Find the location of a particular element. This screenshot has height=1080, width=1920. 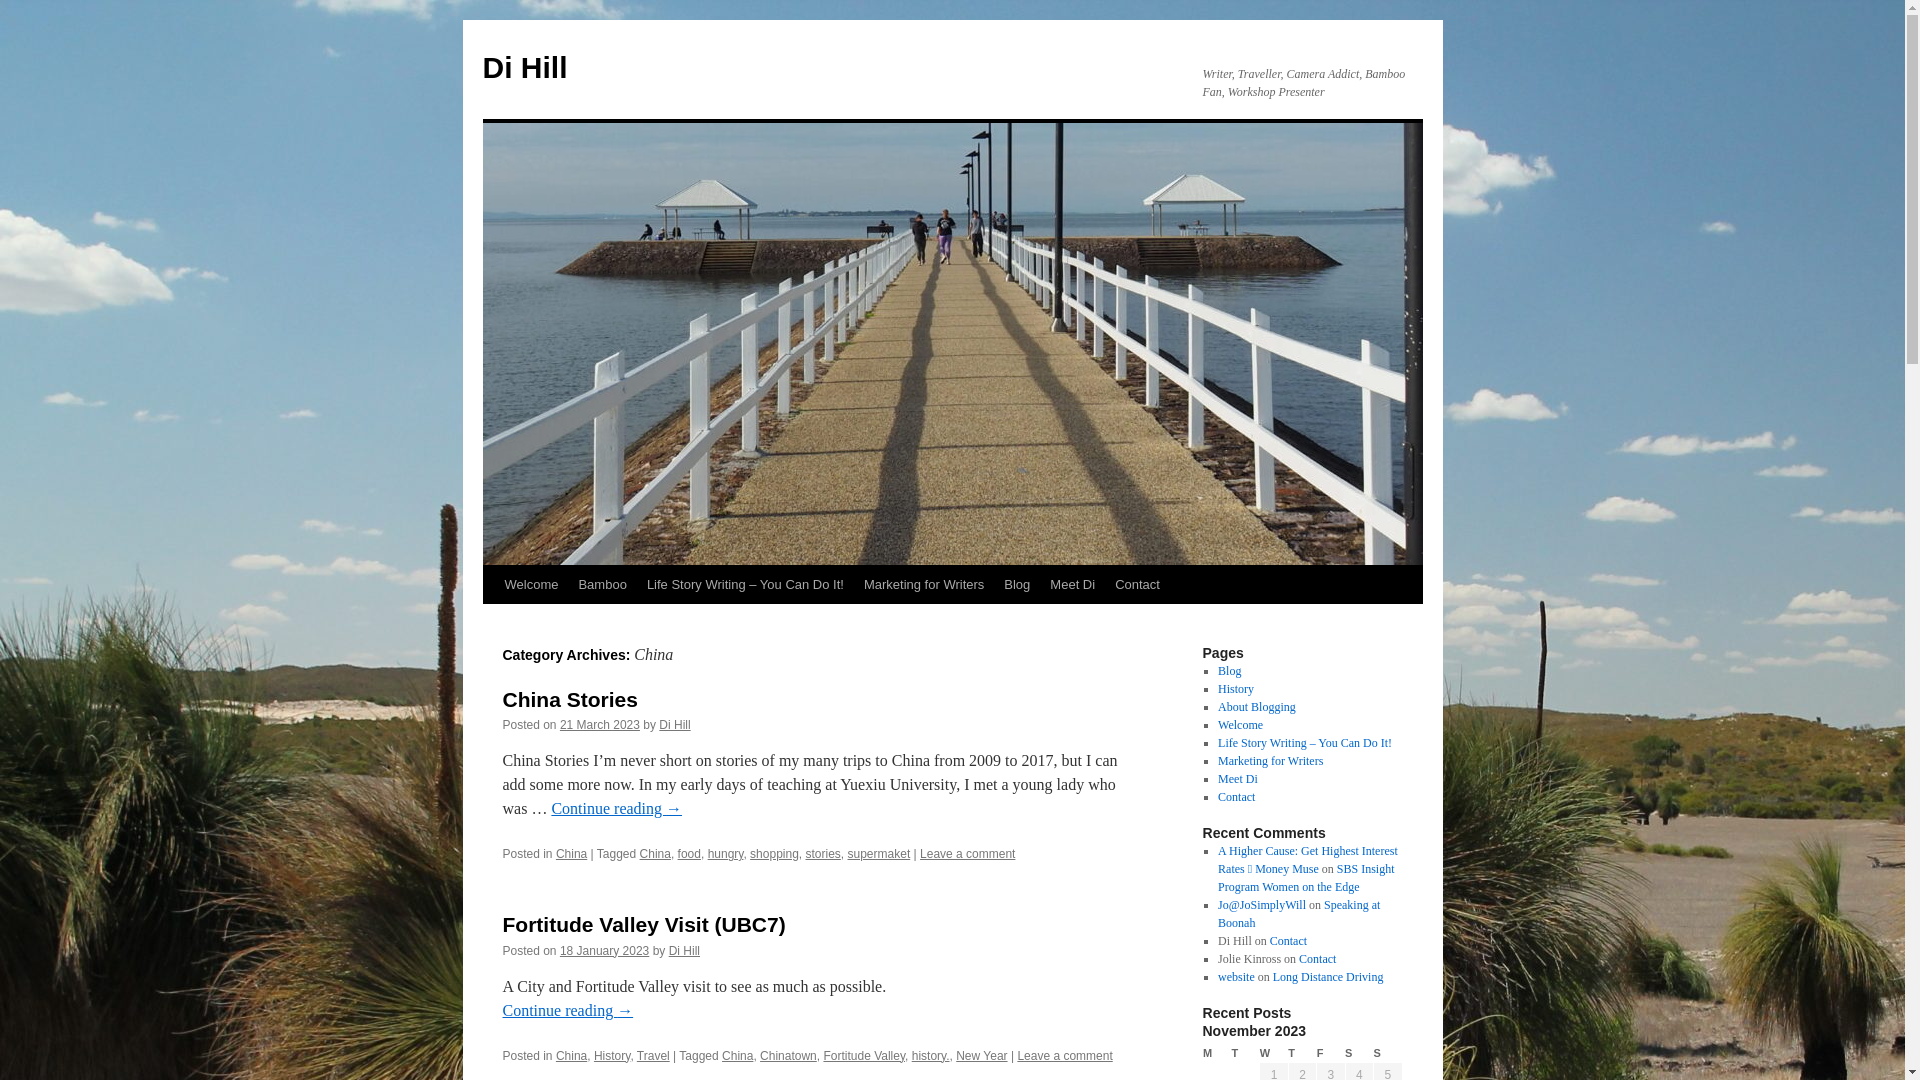

History is located at coordinates (1236, 689).